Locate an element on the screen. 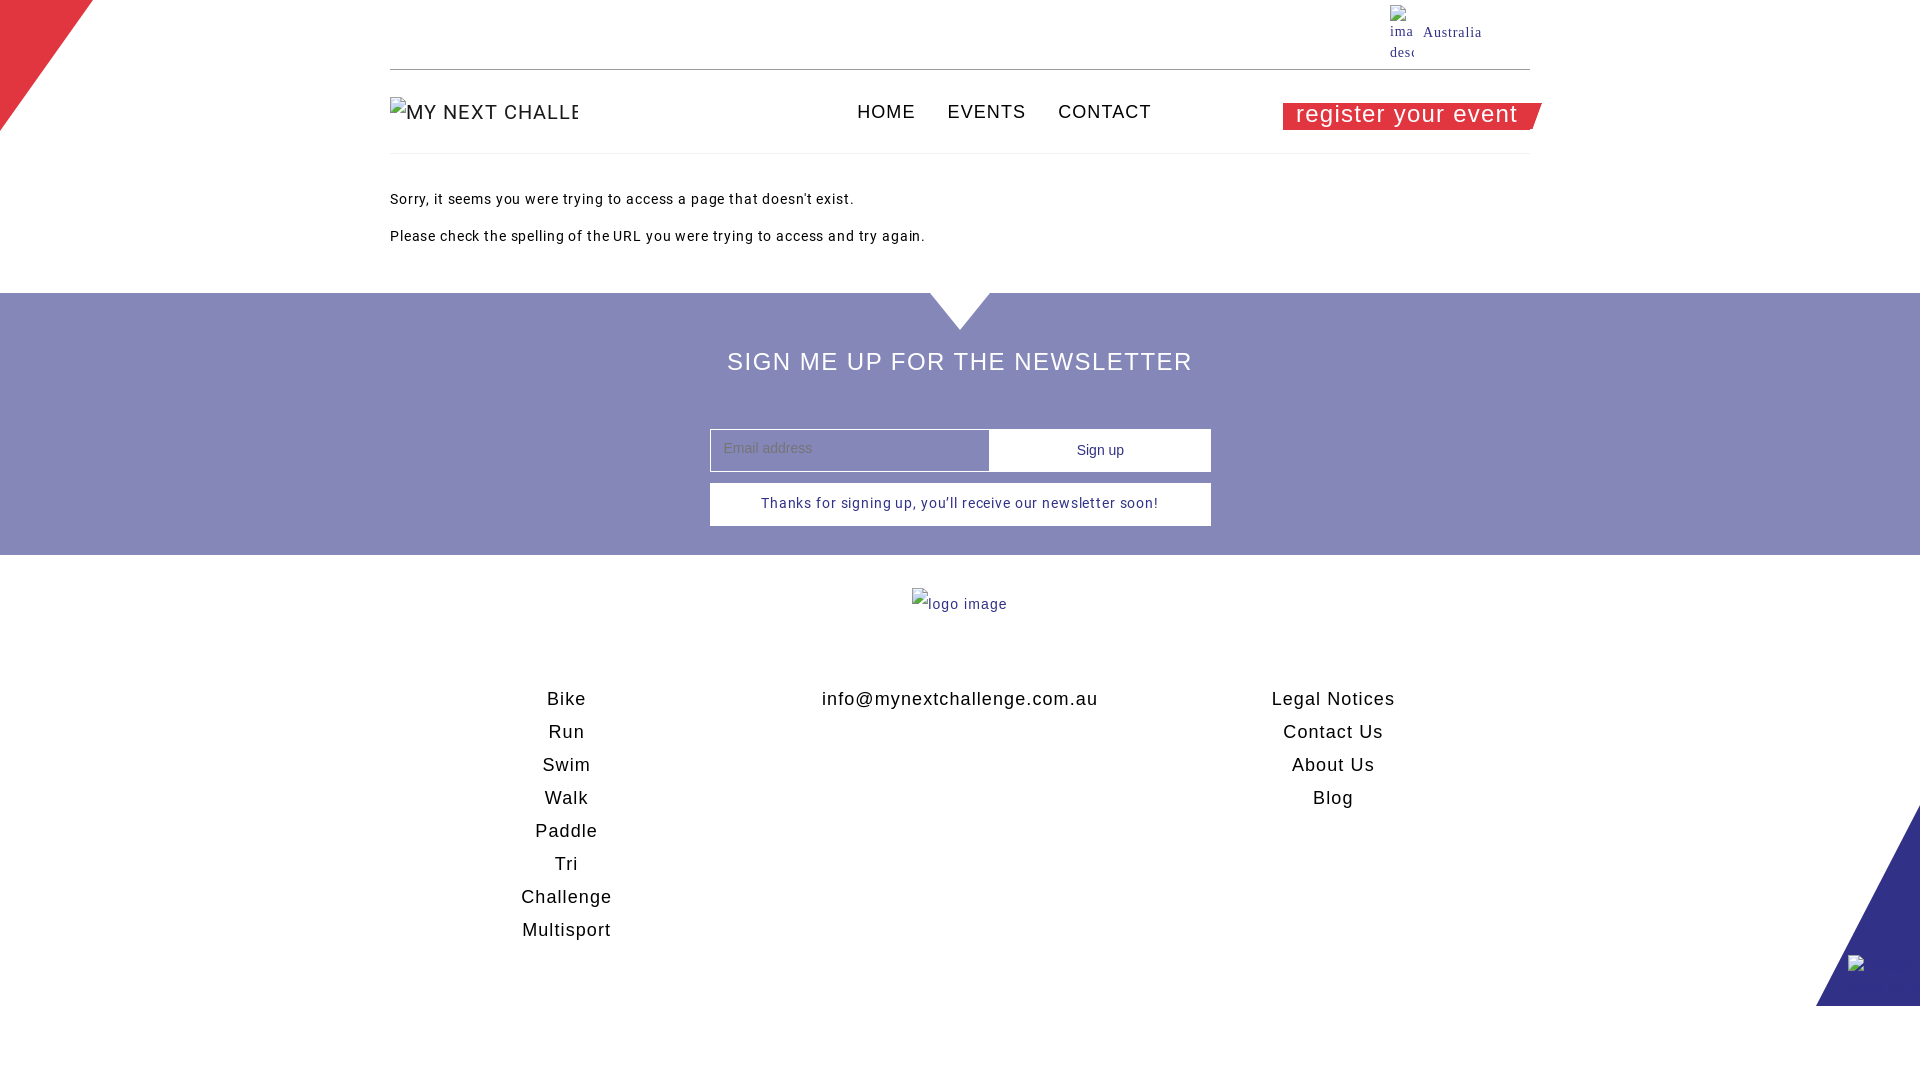  Challenge is located at coordinates (566, 897).